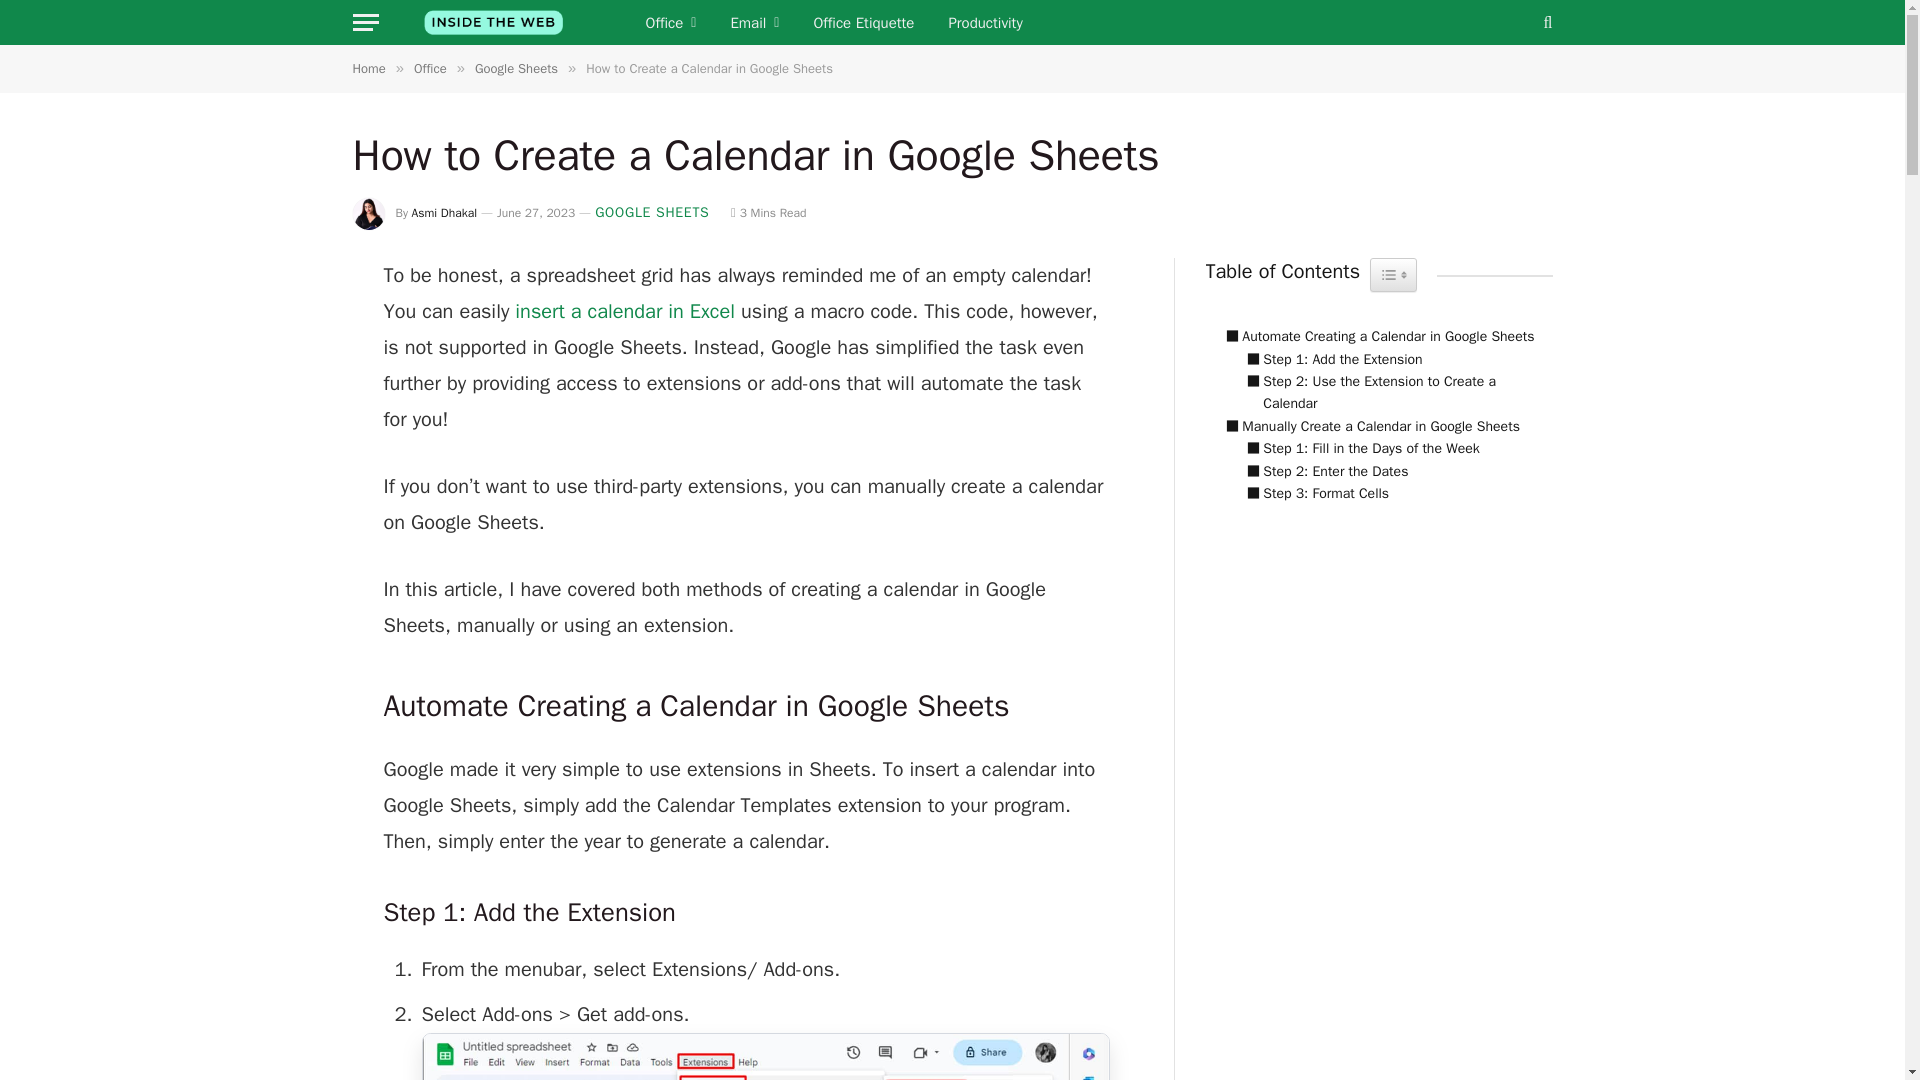 The image size is (1920, 1080). Describe the element at coordinates (754, 22) in the screenshot. I see `Email` at that location.